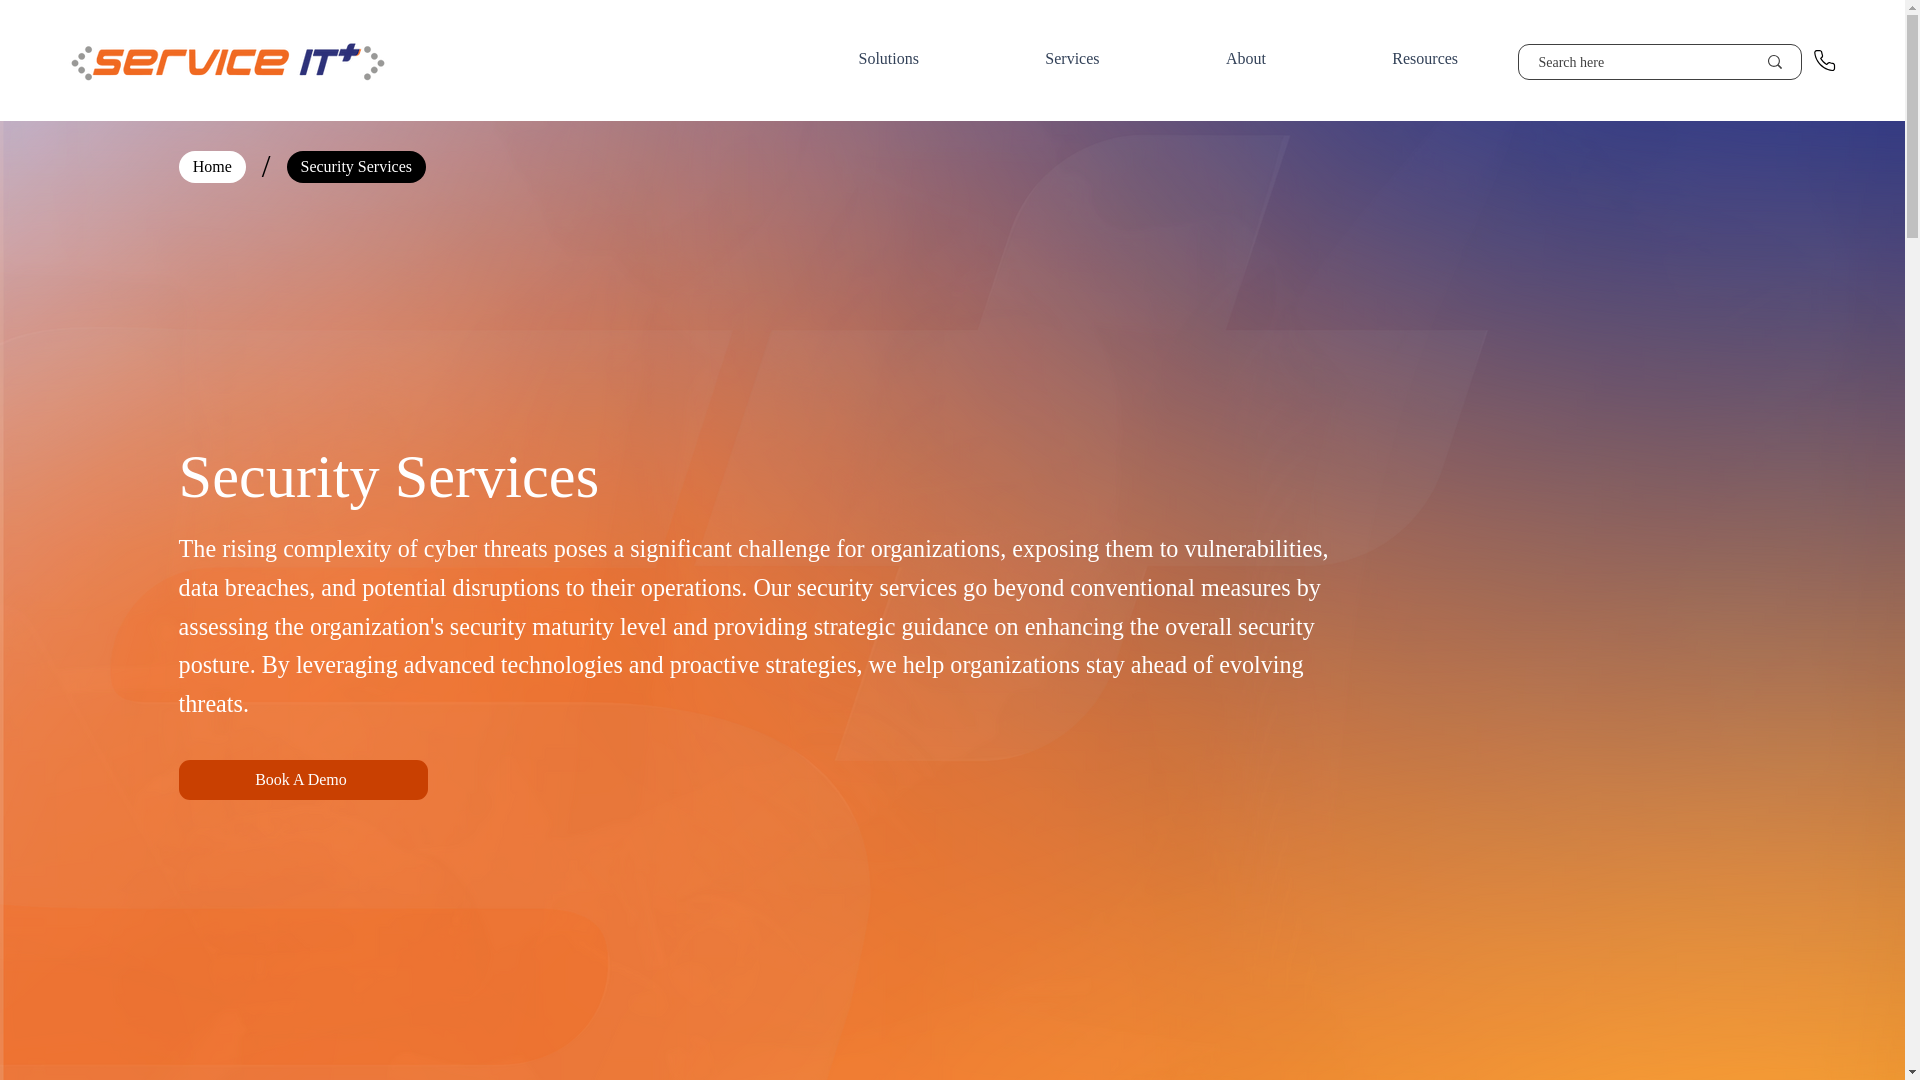 Image resolution: width=1920 pixels, height=1080 pixels. What do you see at coordinates (212, 166) in the screenshot?
I see `Home` at bounding box center [212, 166].